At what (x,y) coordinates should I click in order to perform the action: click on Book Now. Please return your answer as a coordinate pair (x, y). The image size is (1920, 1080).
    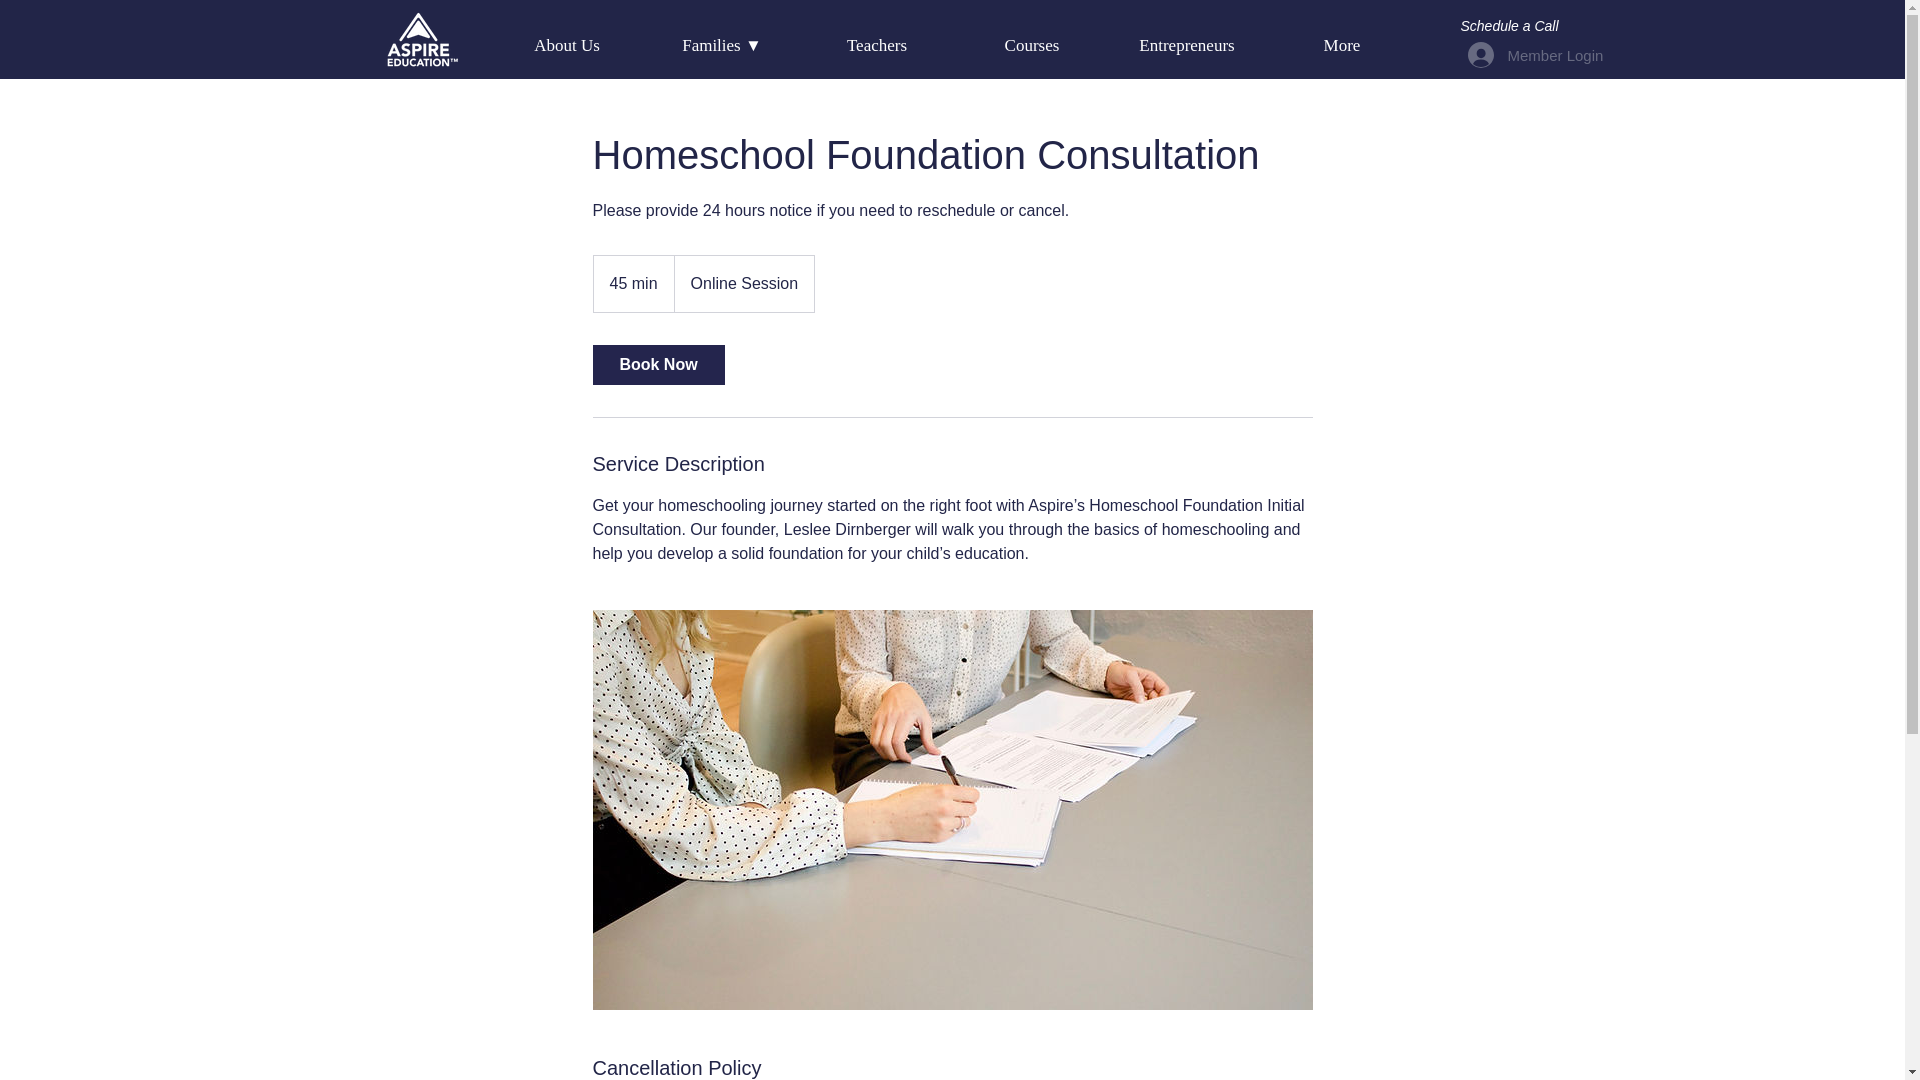
    Looking at the image, I should click on (657, 364).